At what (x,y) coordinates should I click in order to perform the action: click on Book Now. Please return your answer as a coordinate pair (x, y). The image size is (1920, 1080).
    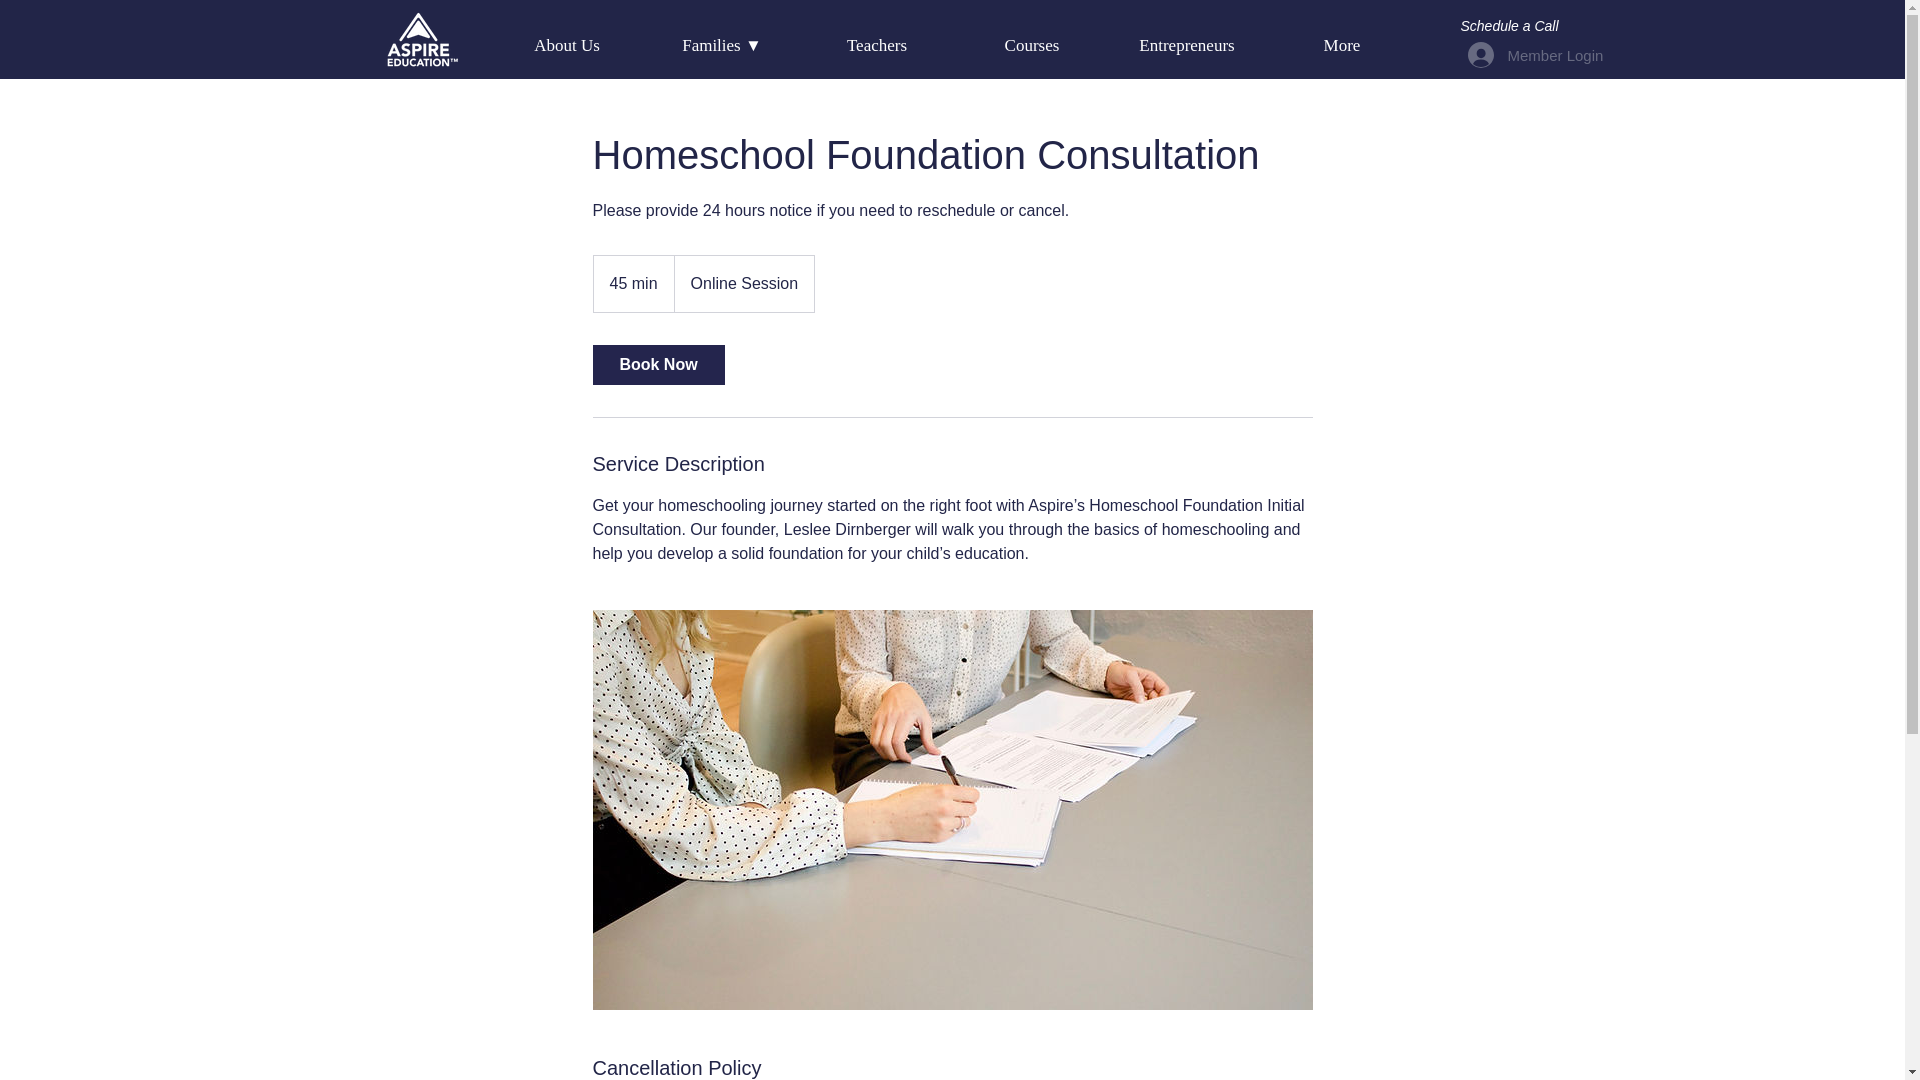
    Looking at the image, I should click on (657, 364).